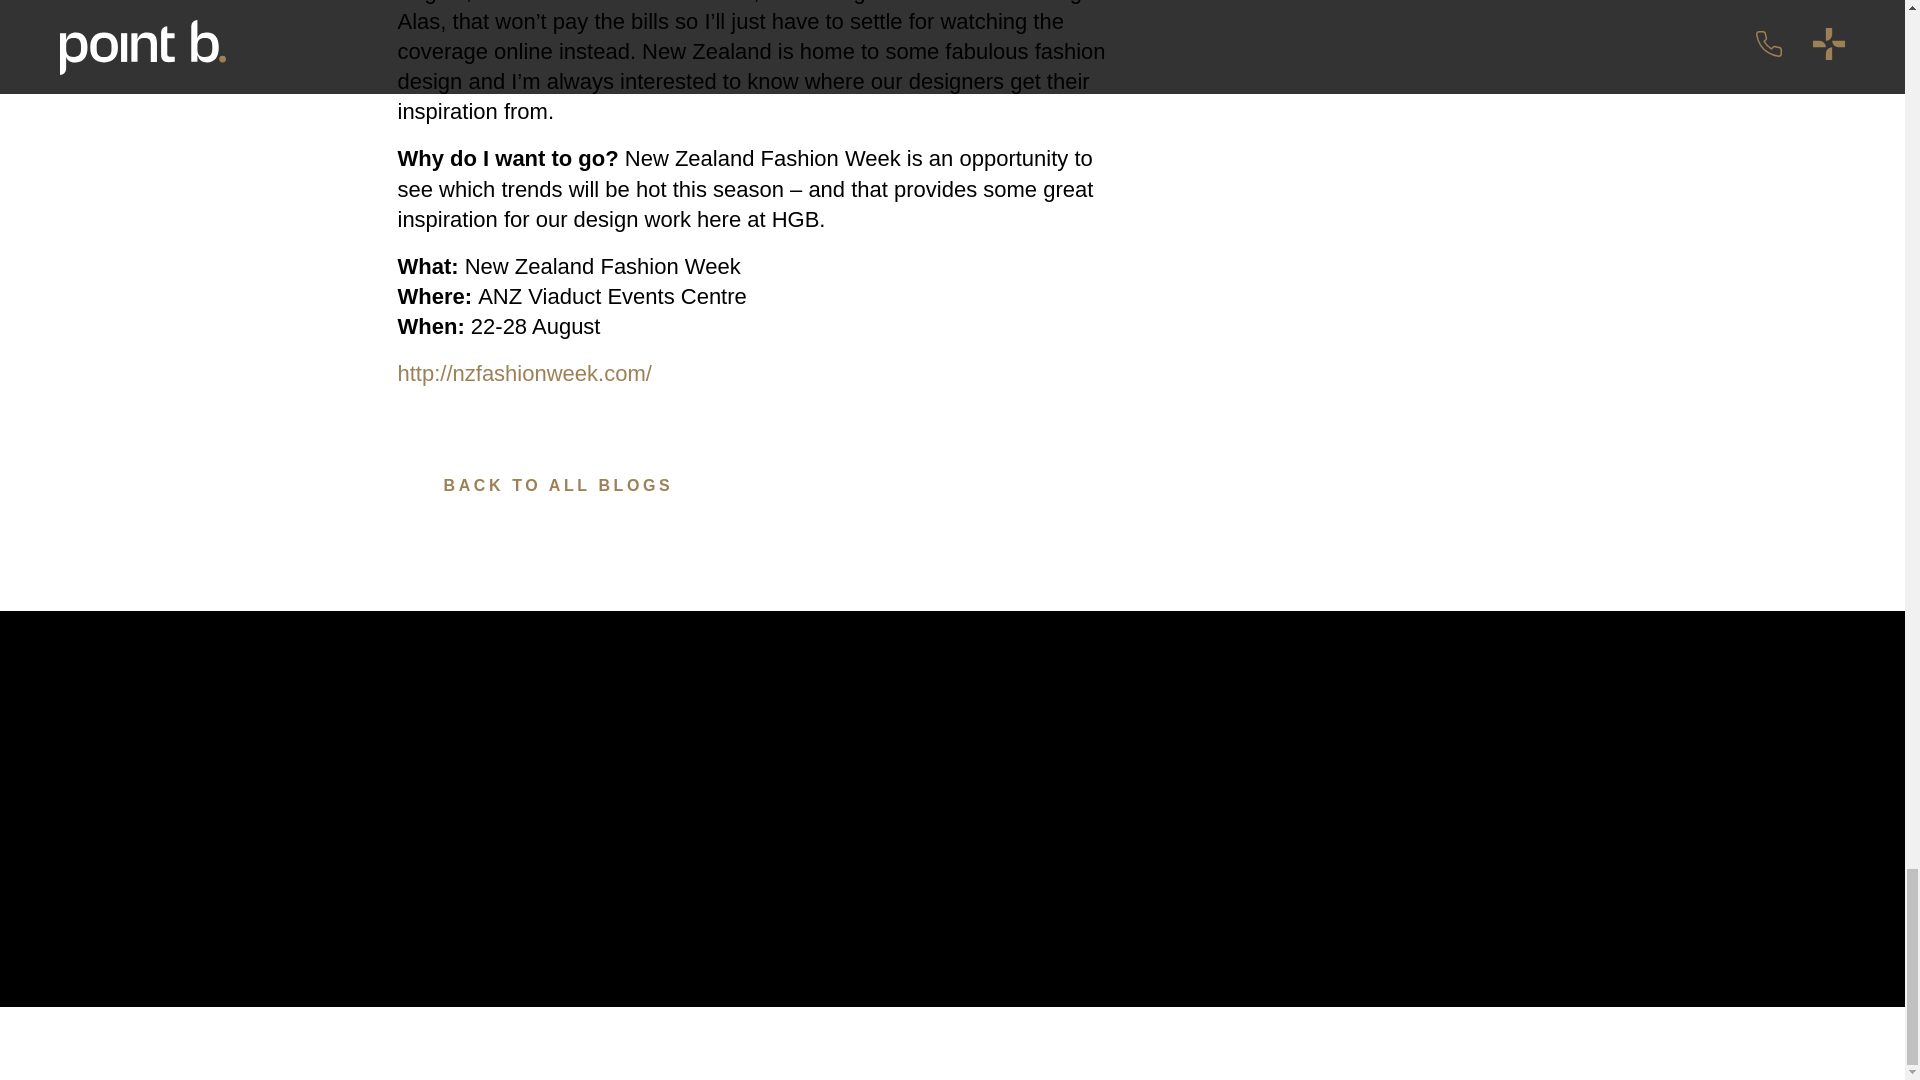 The image size is (1920, 1080). What do you see at coordinates (535, 486) in the screenshot?
I see `BACK TO ALL BLOGS` at bounding box center [535, 486].